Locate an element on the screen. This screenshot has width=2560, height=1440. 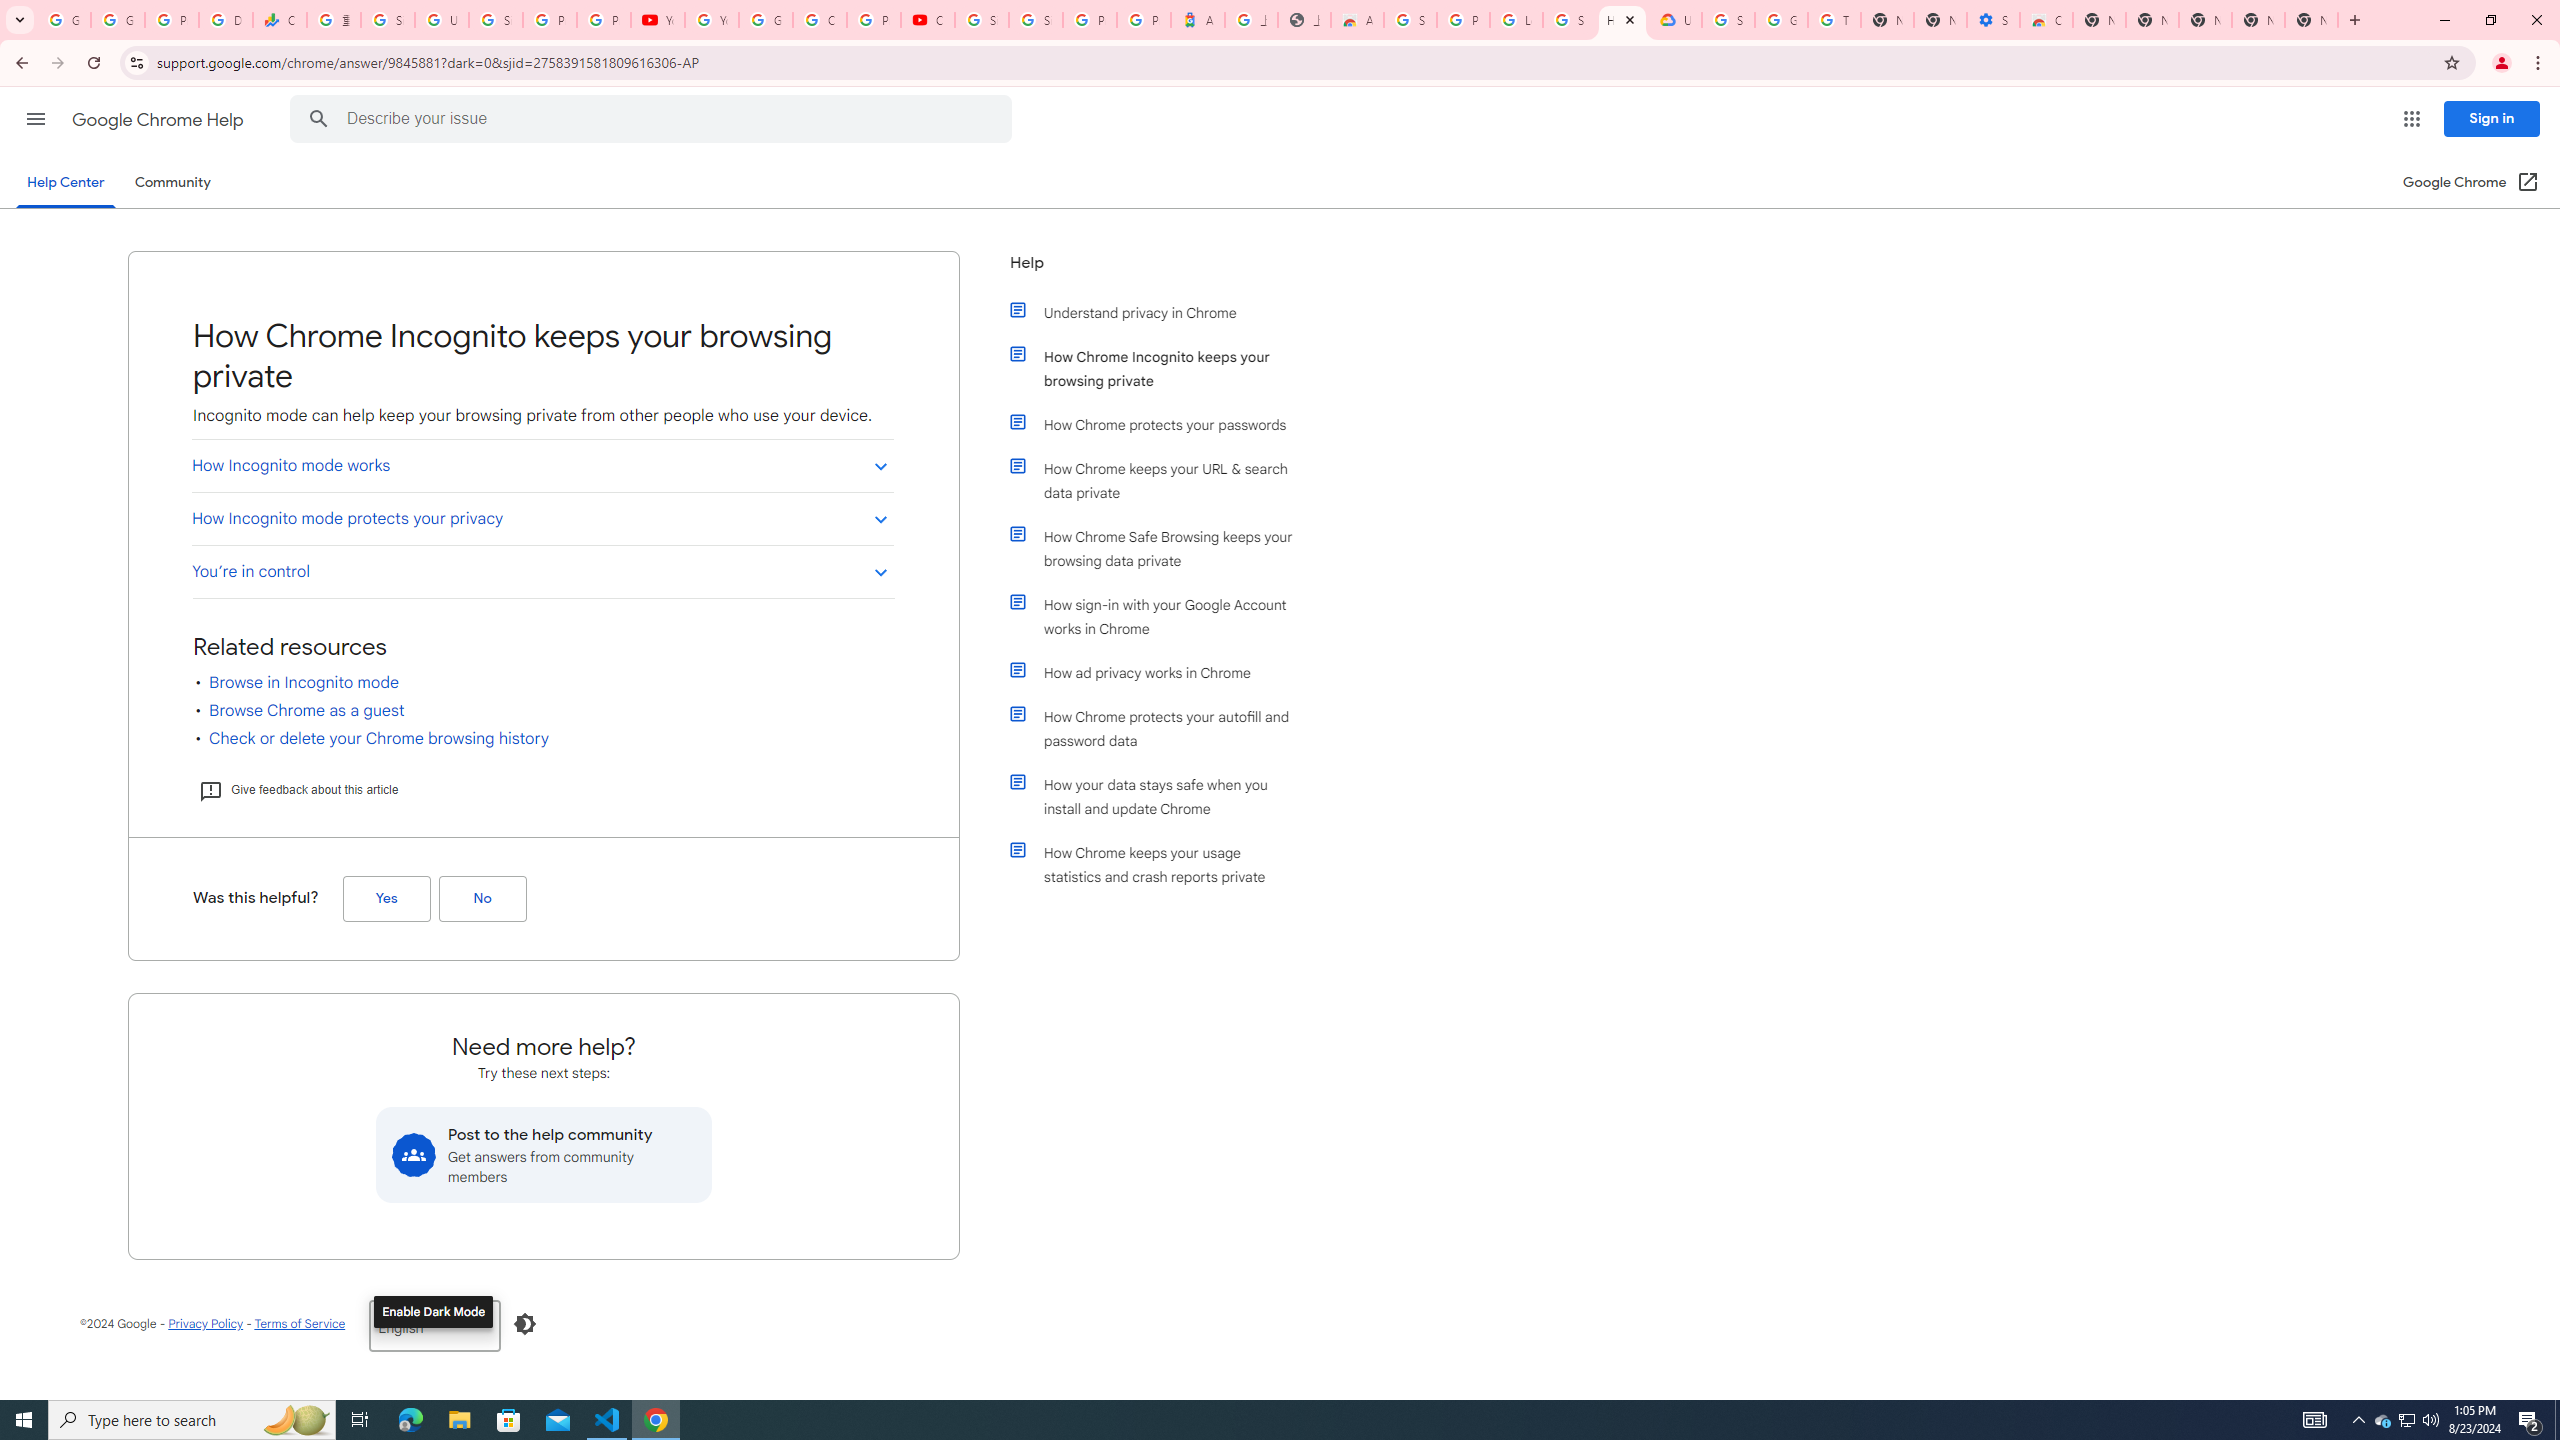
Sign in - Google Accounts is located at coordinates (496, 20).